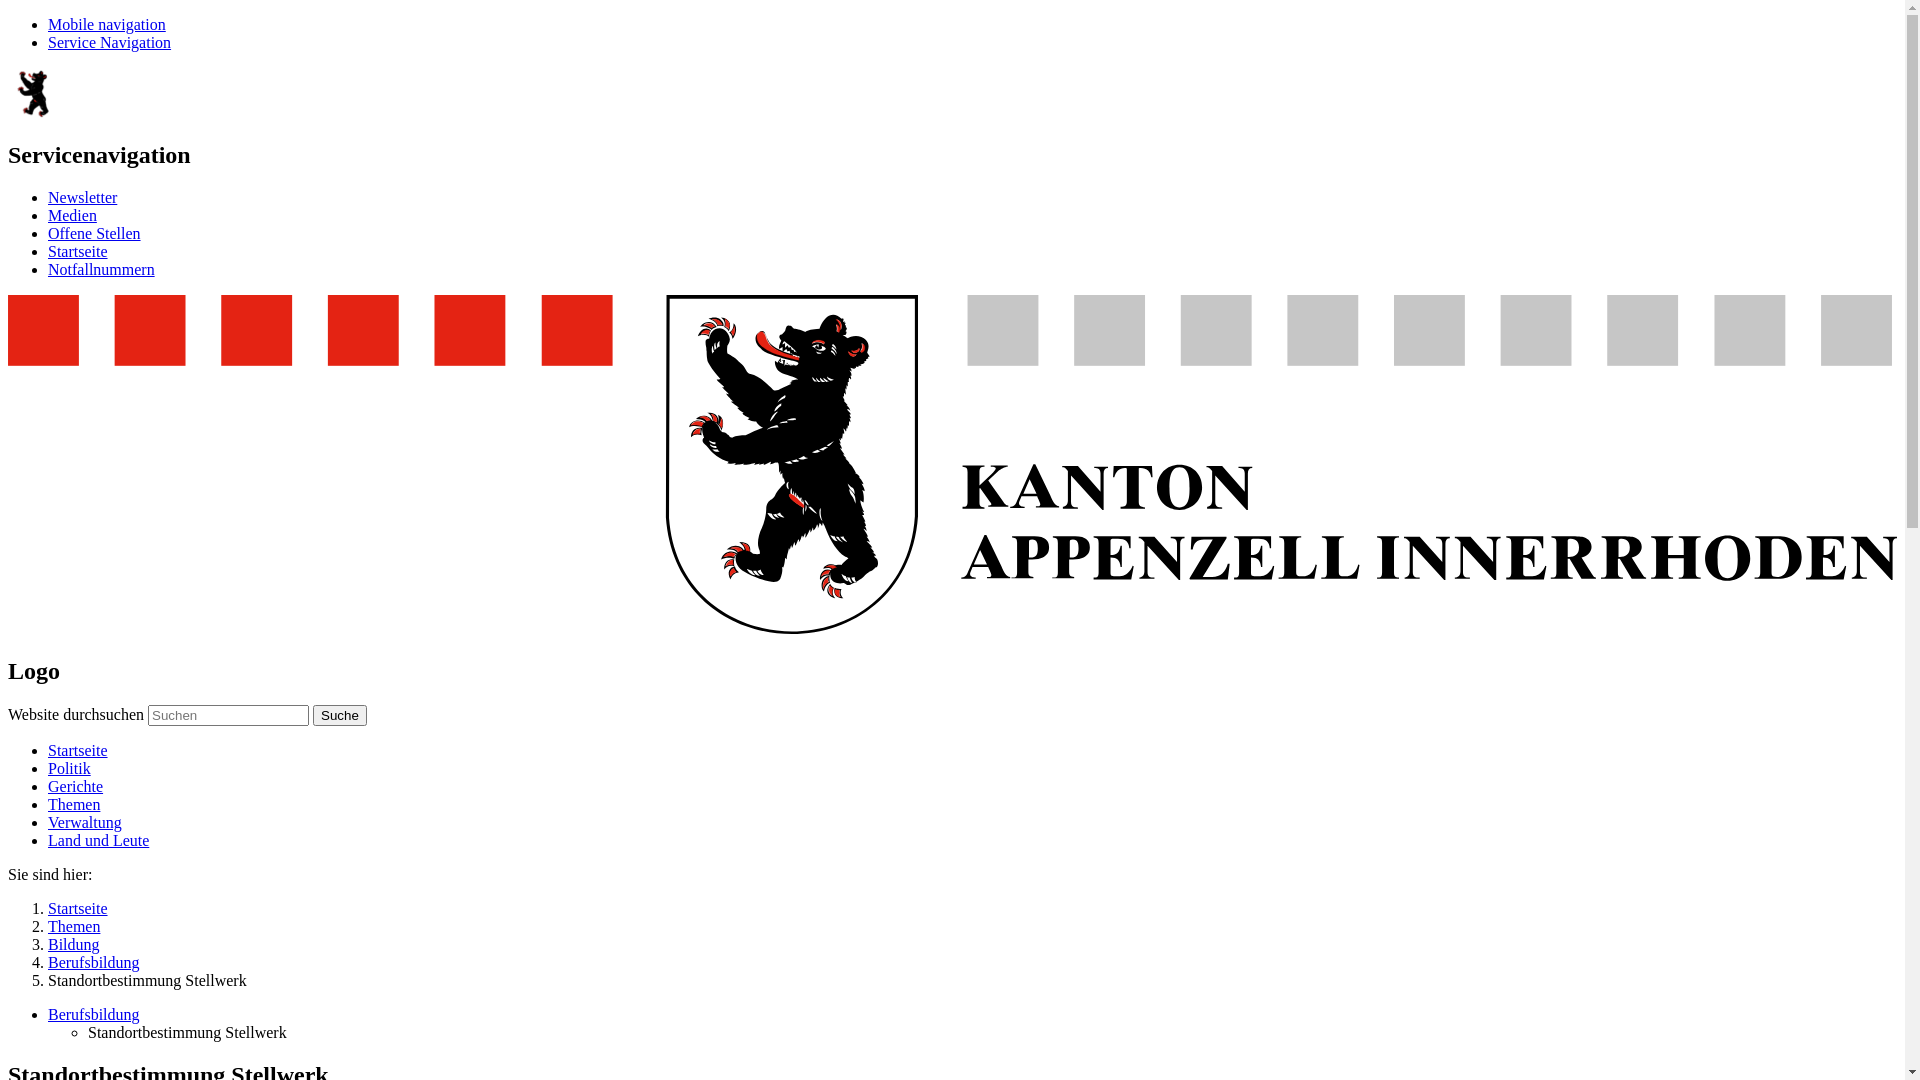  I want to click on Standortbestimmung Stellwerk, so click(188, 1032).